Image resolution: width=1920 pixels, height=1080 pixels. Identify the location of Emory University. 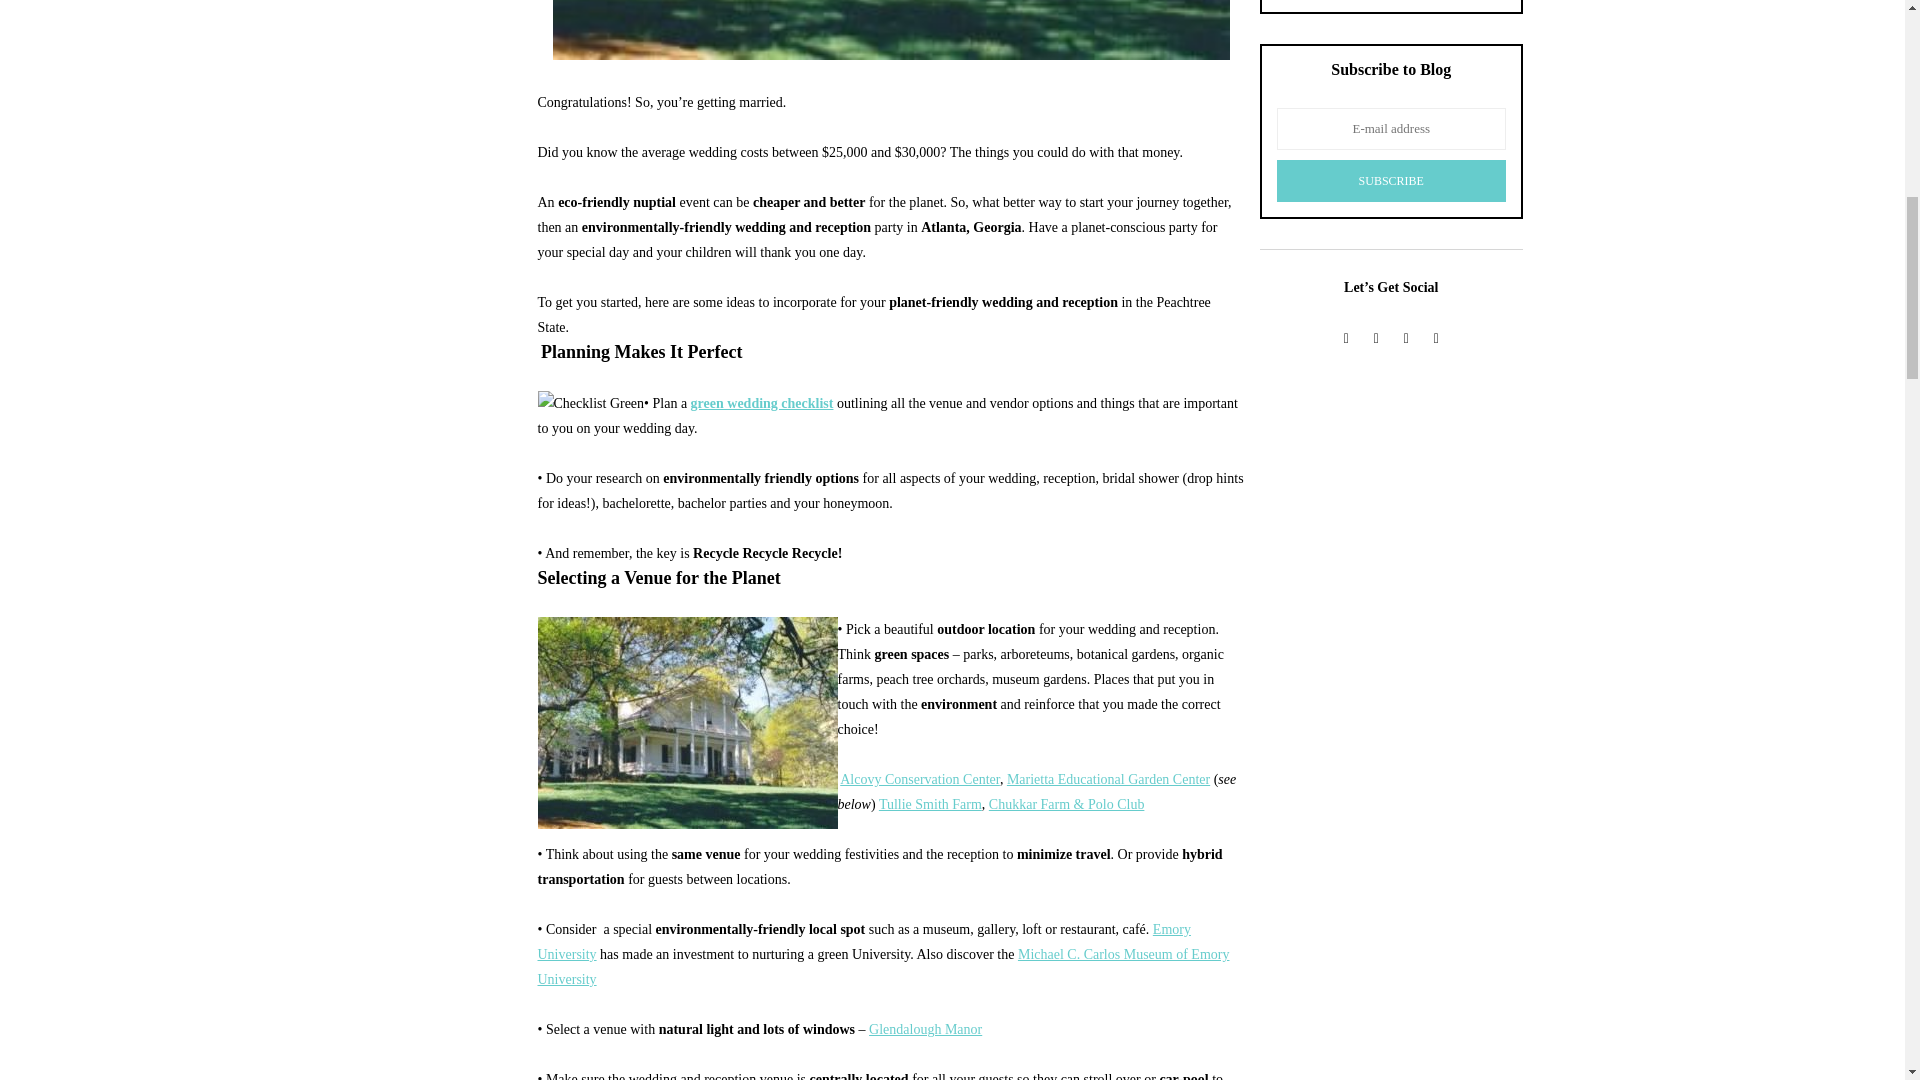
(864, 942).